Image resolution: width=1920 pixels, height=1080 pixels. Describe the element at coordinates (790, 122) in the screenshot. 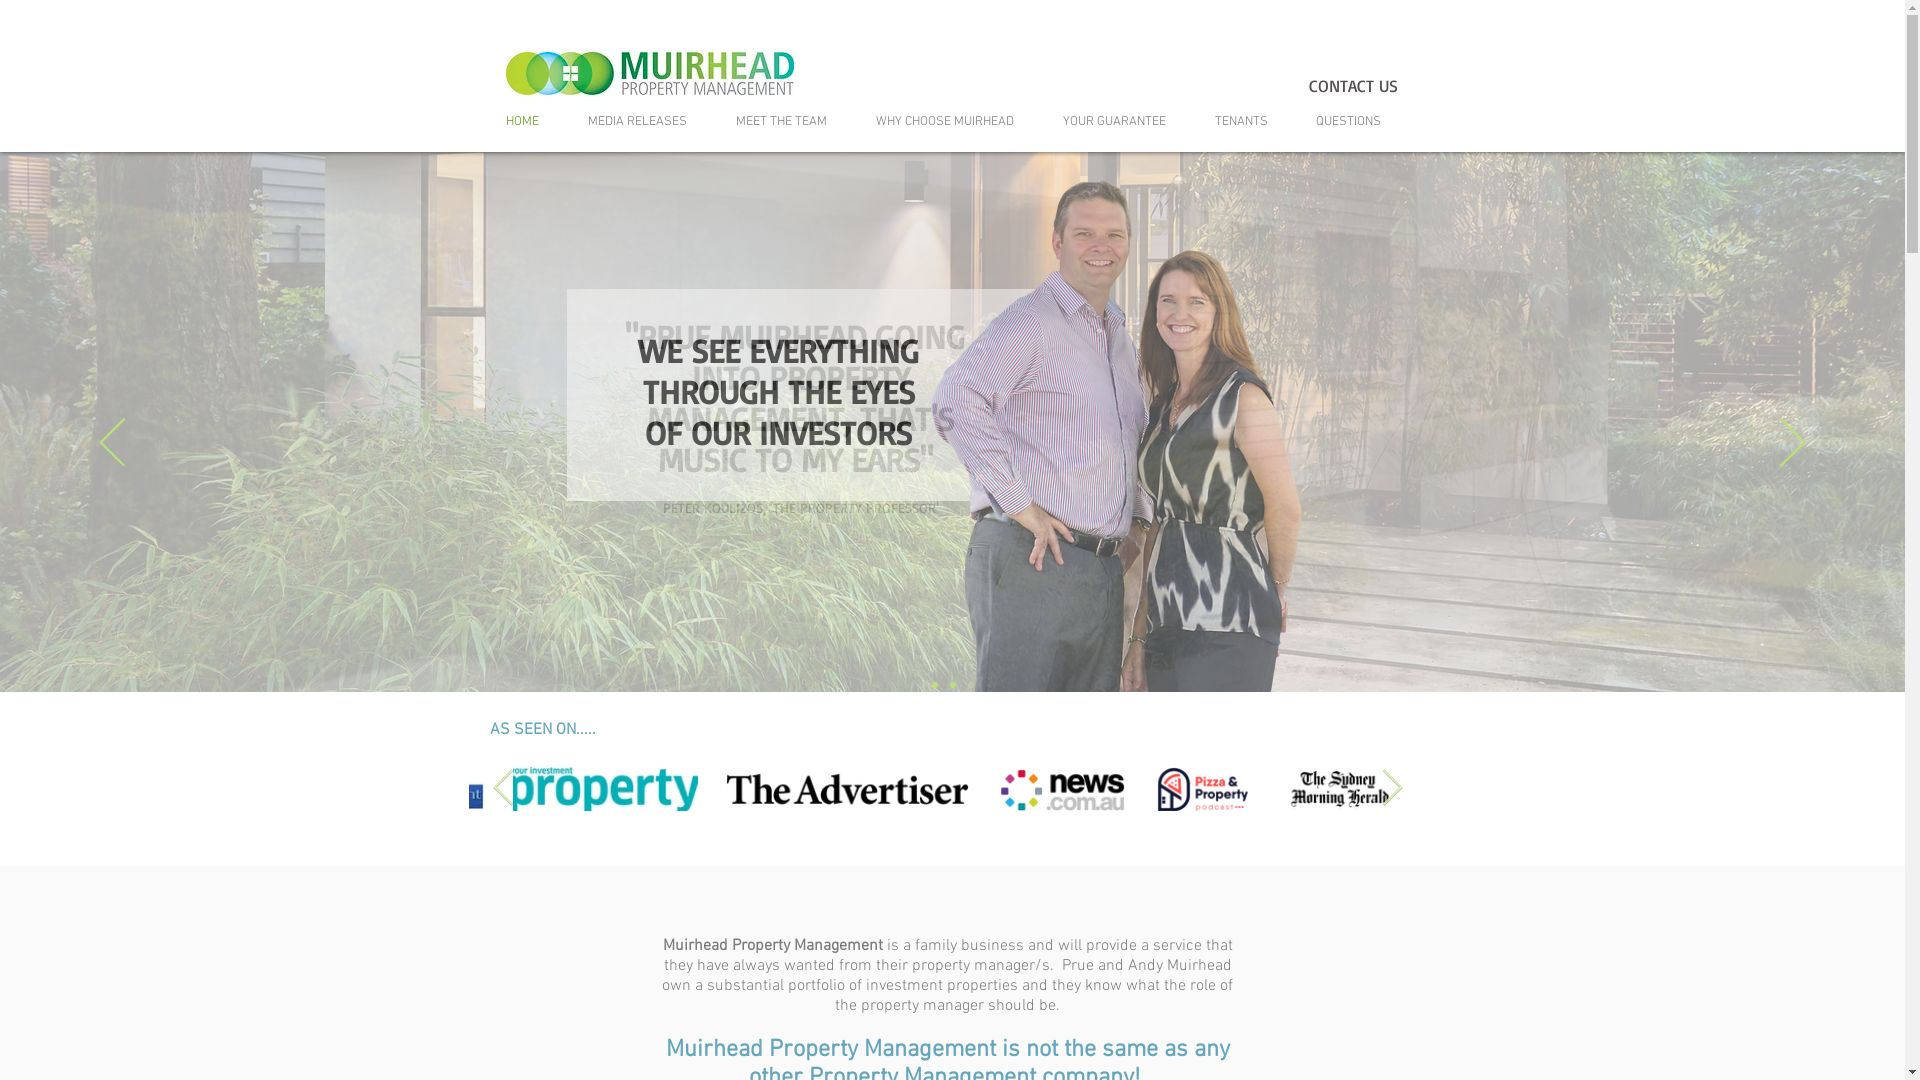

I see `MEET THE TEAM` at that location.